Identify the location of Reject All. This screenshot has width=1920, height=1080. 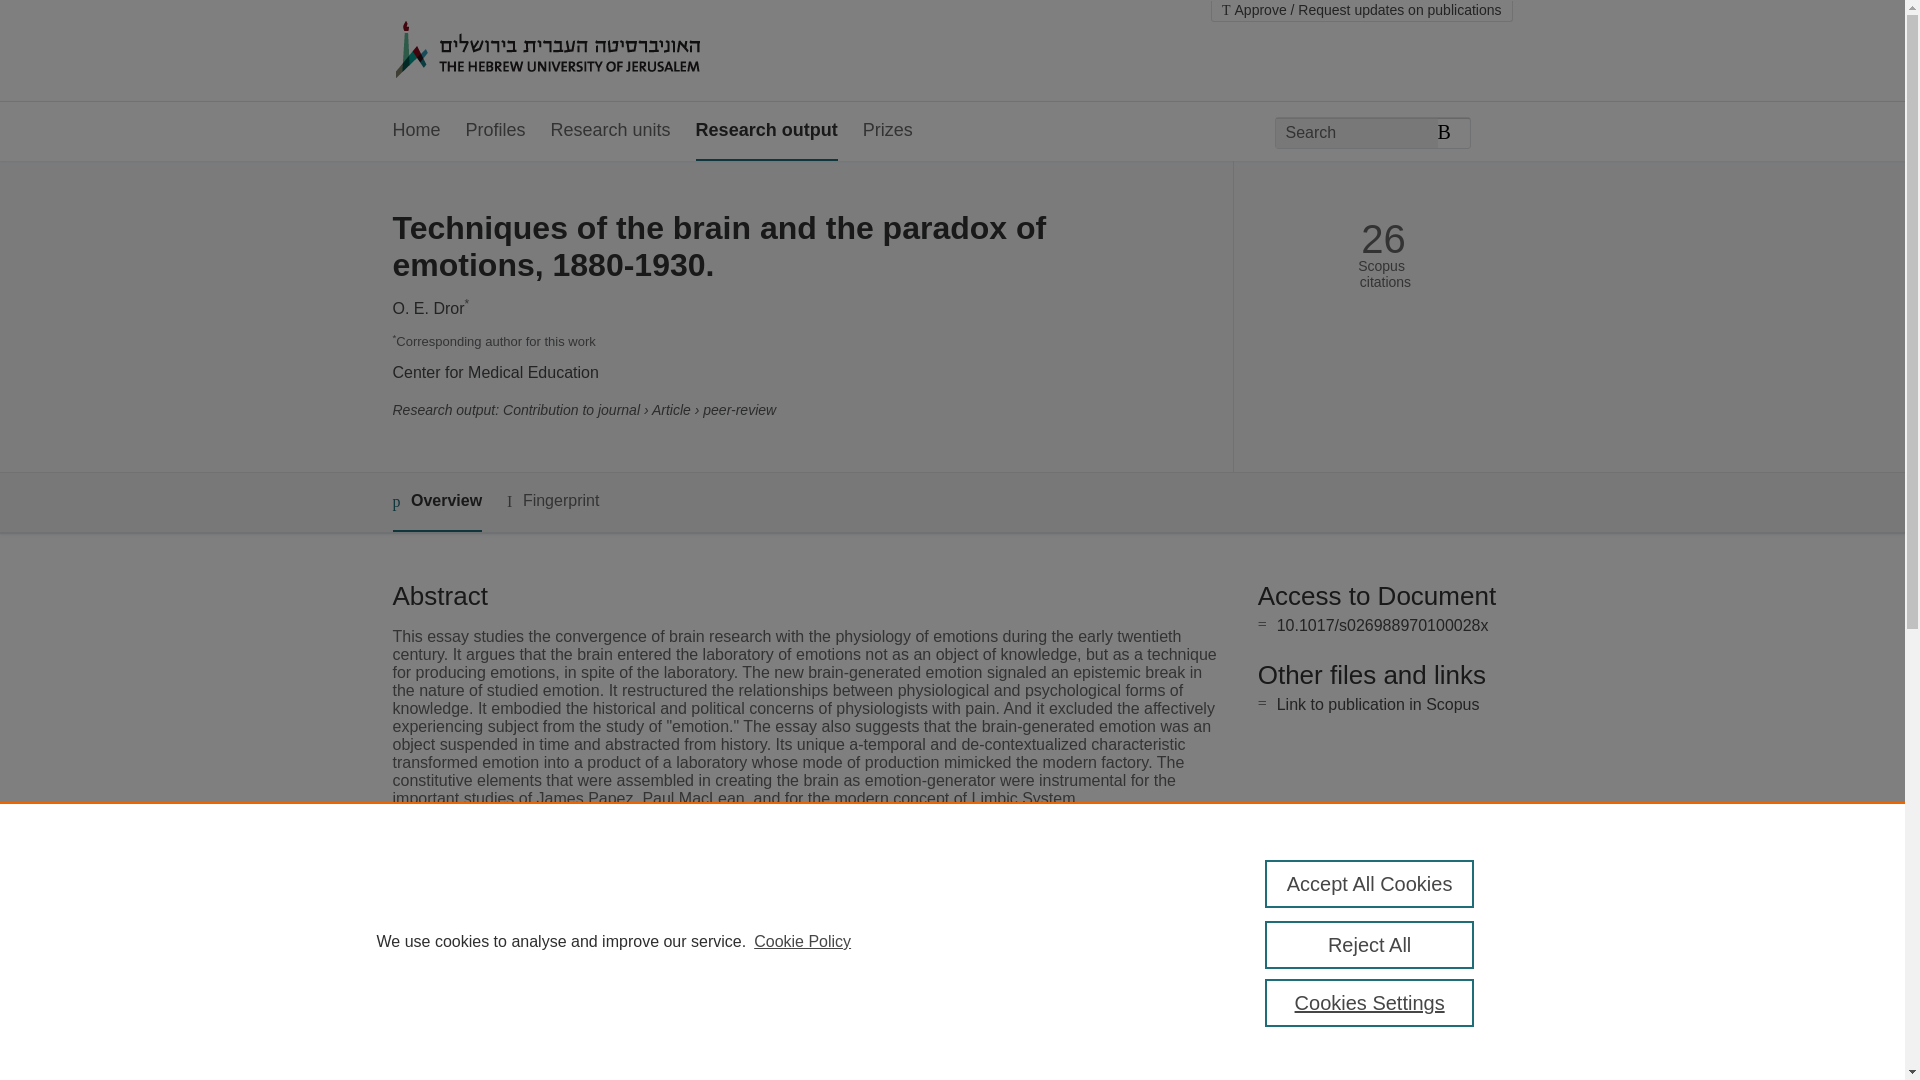
(1370, 944).